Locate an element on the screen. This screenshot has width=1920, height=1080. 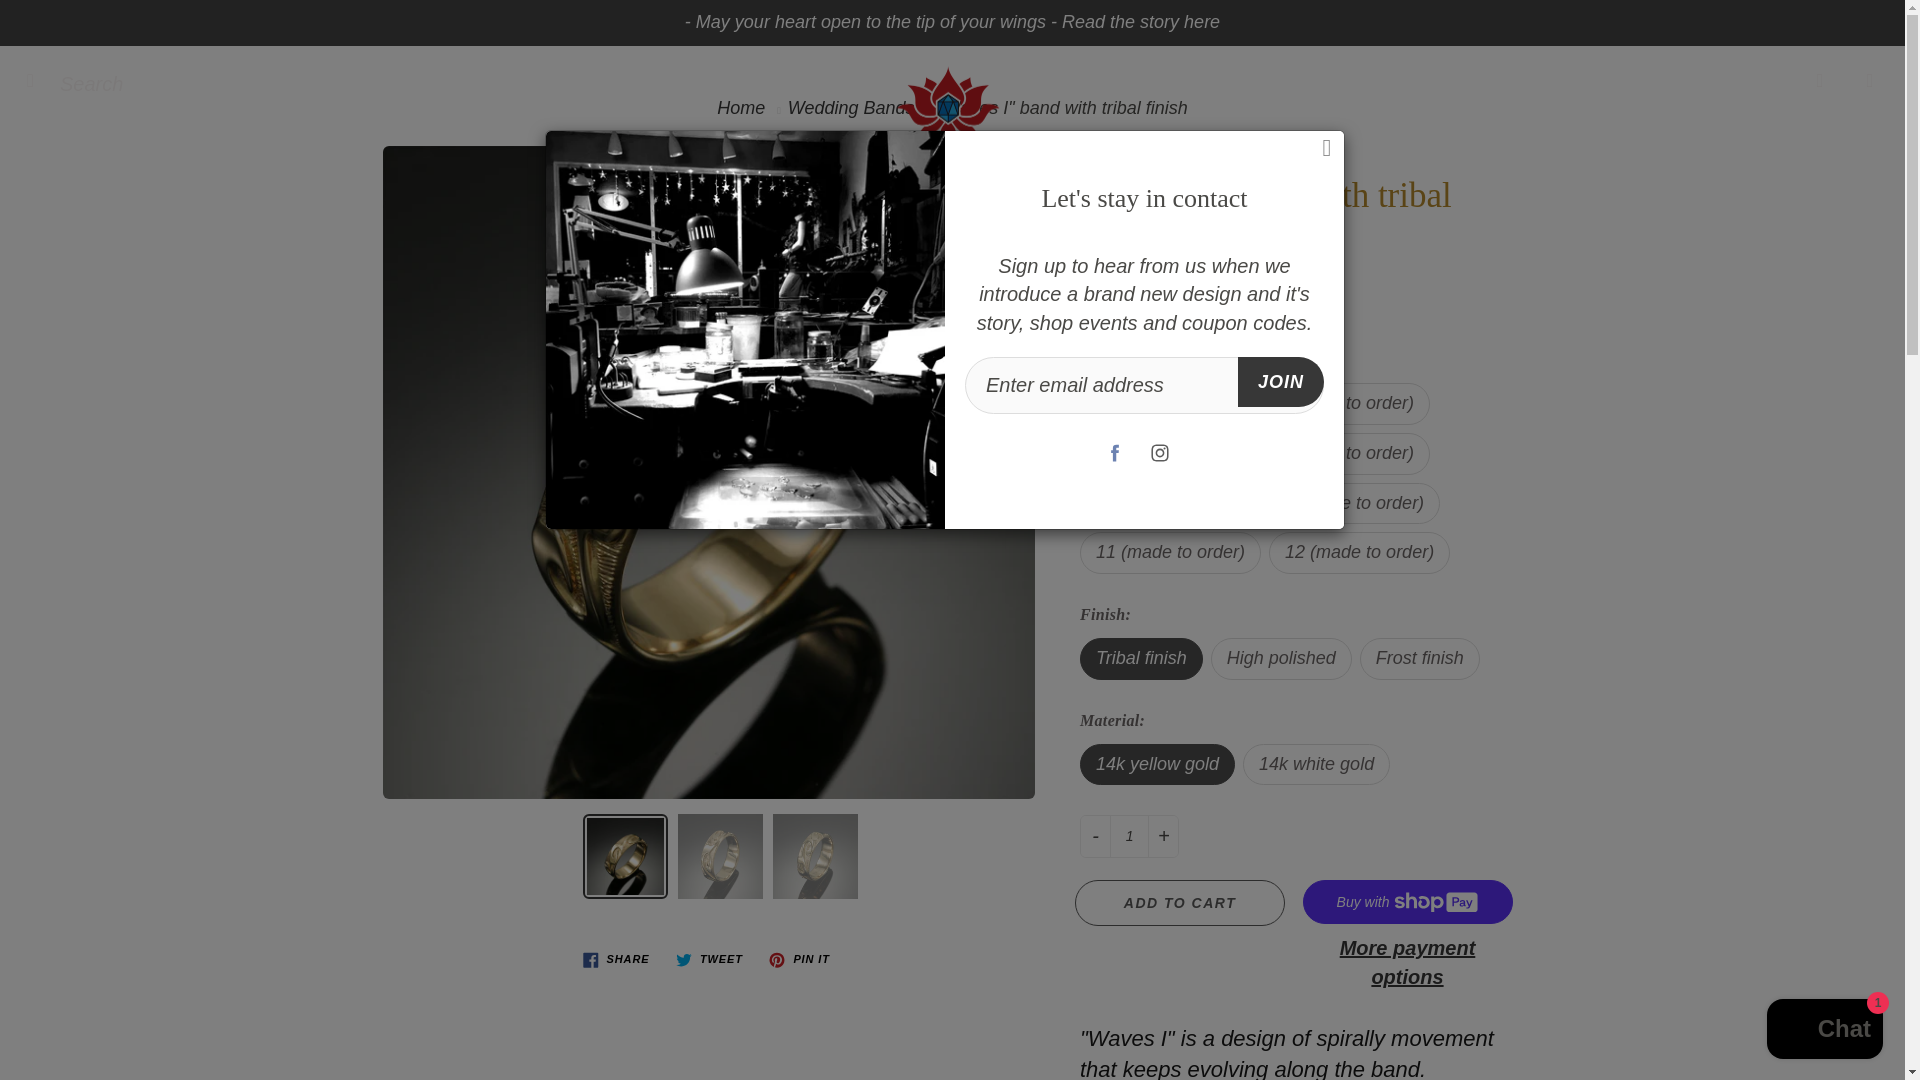
"Waves I" band with tribal finish is located at coordinates (720, 856).